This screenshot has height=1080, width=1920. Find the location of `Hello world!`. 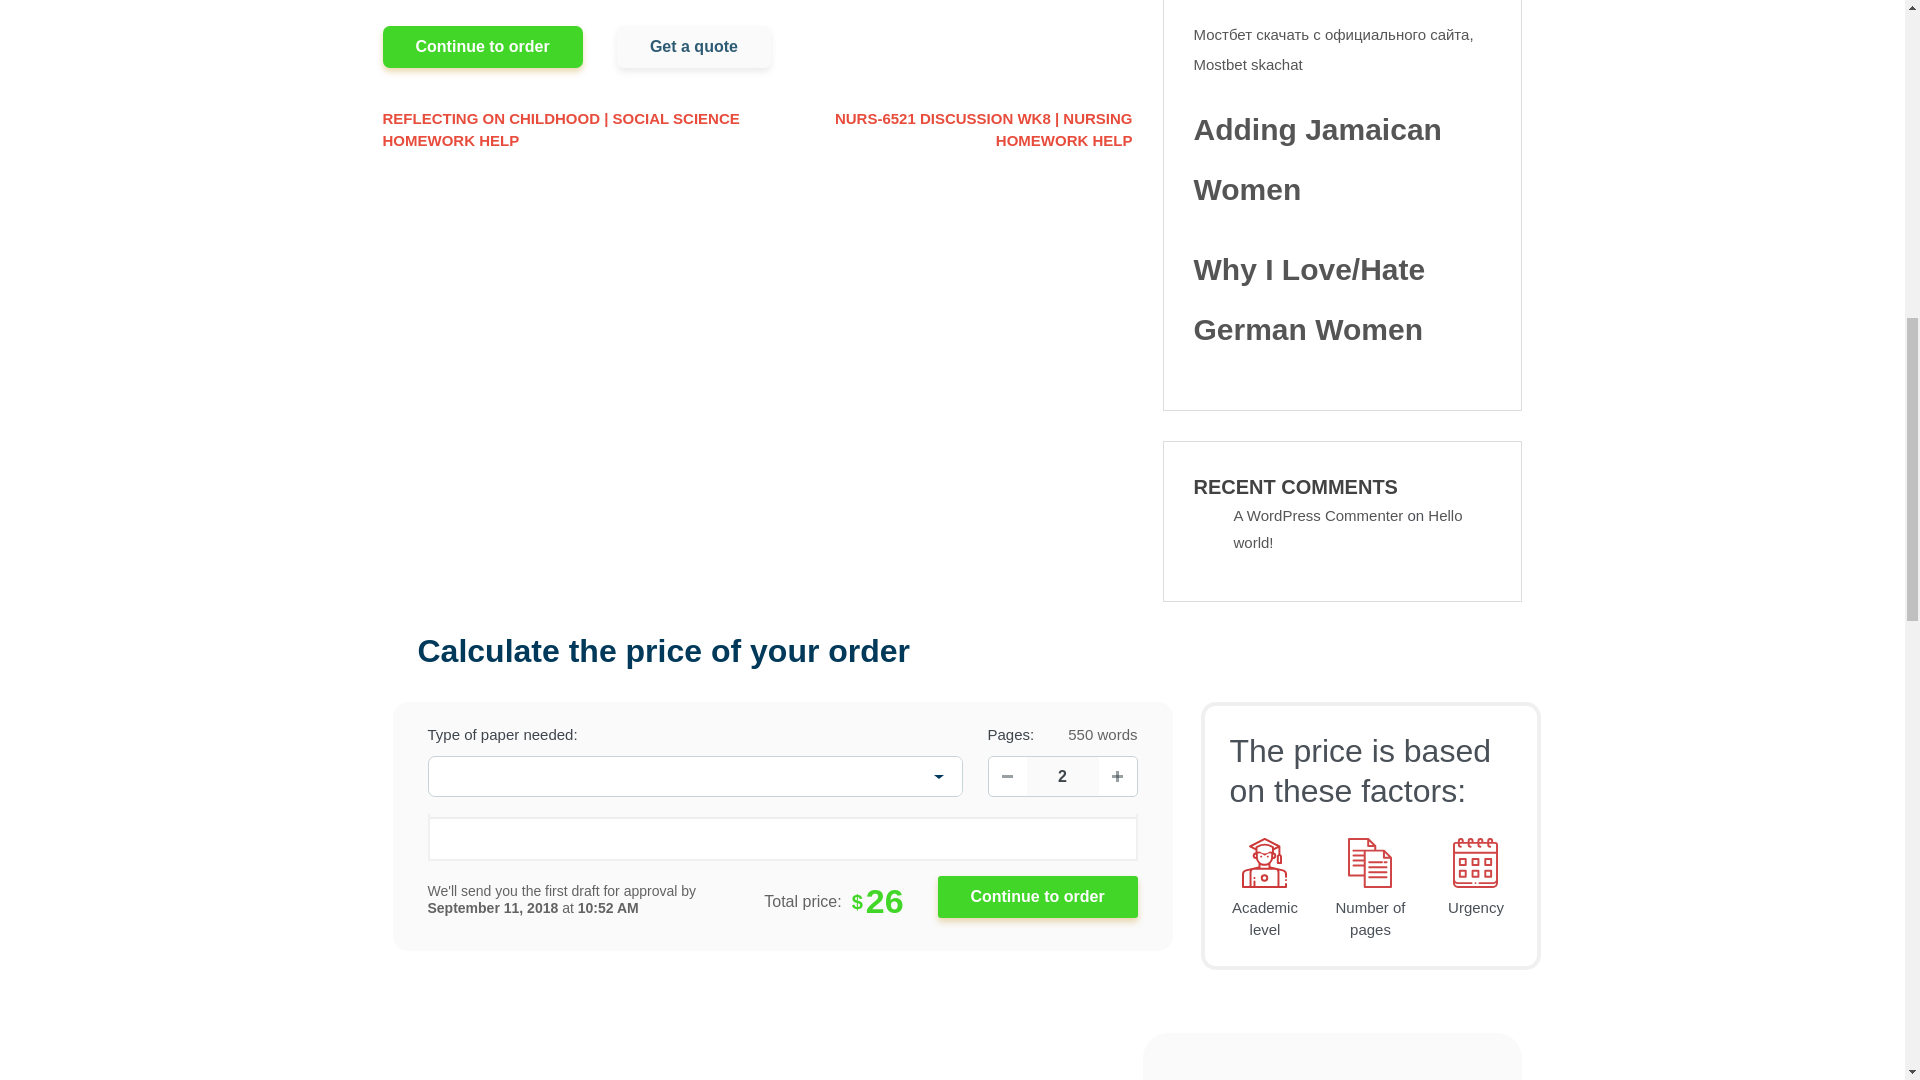

Hello world! is located at coordinates (1348, 528).